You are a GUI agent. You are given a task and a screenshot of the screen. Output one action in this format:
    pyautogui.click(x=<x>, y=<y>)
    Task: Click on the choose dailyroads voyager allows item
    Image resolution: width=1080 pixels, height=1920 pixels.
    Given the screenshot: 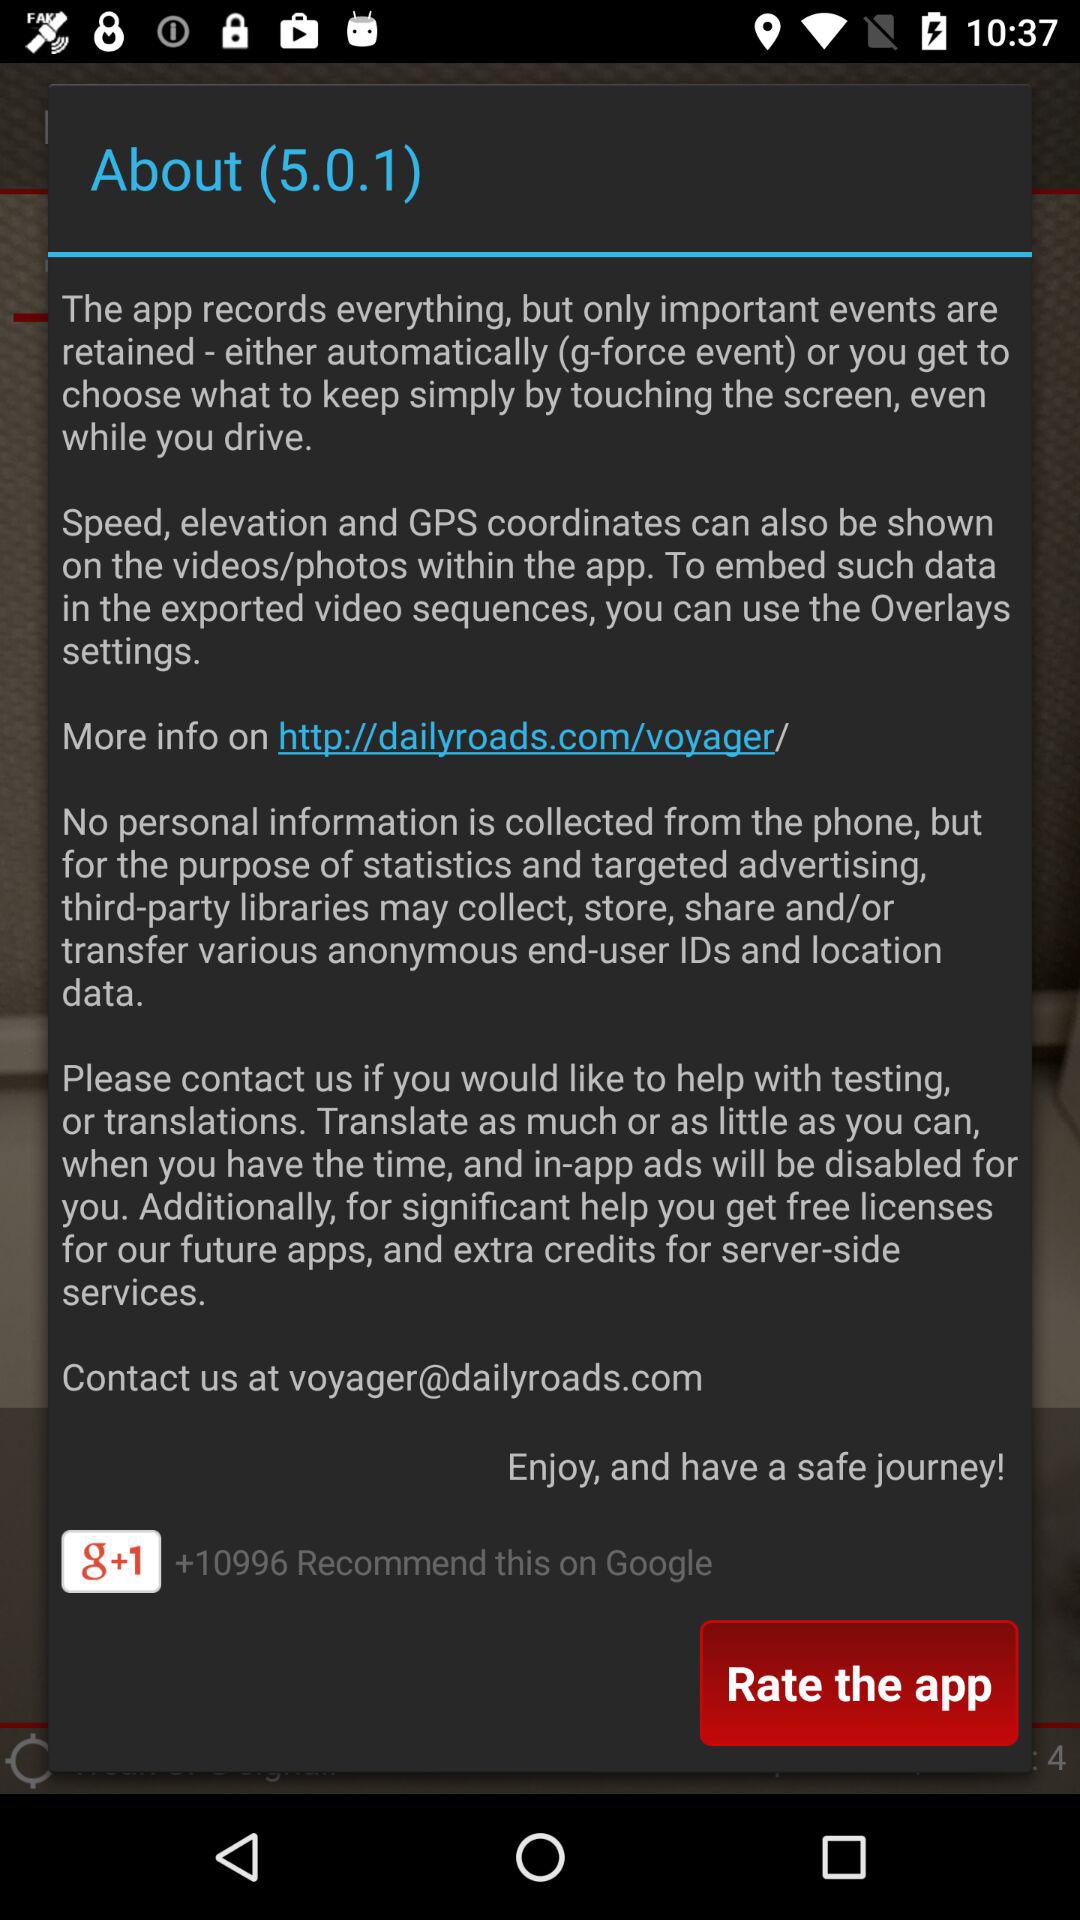 What is the action you would take?
    pyautogui.click(x=540, y=836)
    